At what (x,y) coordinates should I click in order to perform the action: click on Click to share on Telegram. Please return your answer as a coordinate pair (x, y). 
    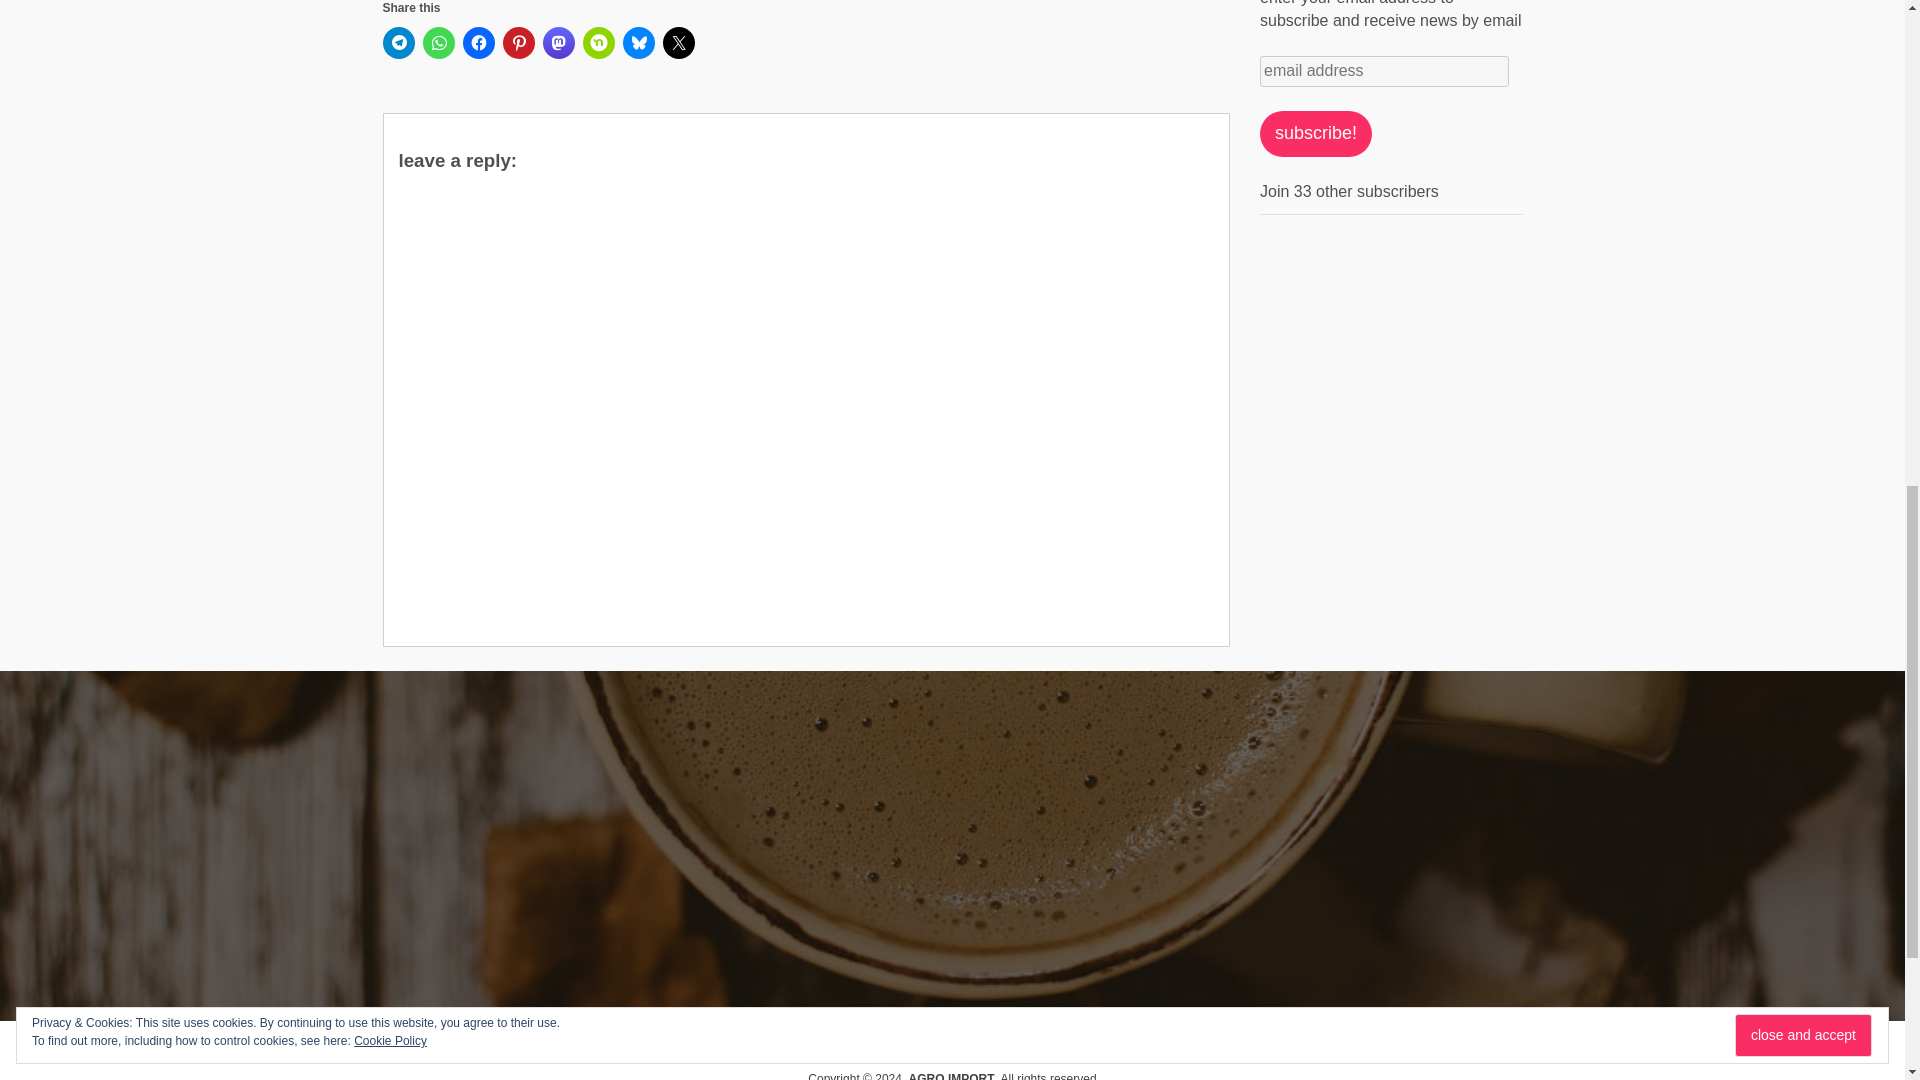
    Looking at the image, I should click on (398, 43).